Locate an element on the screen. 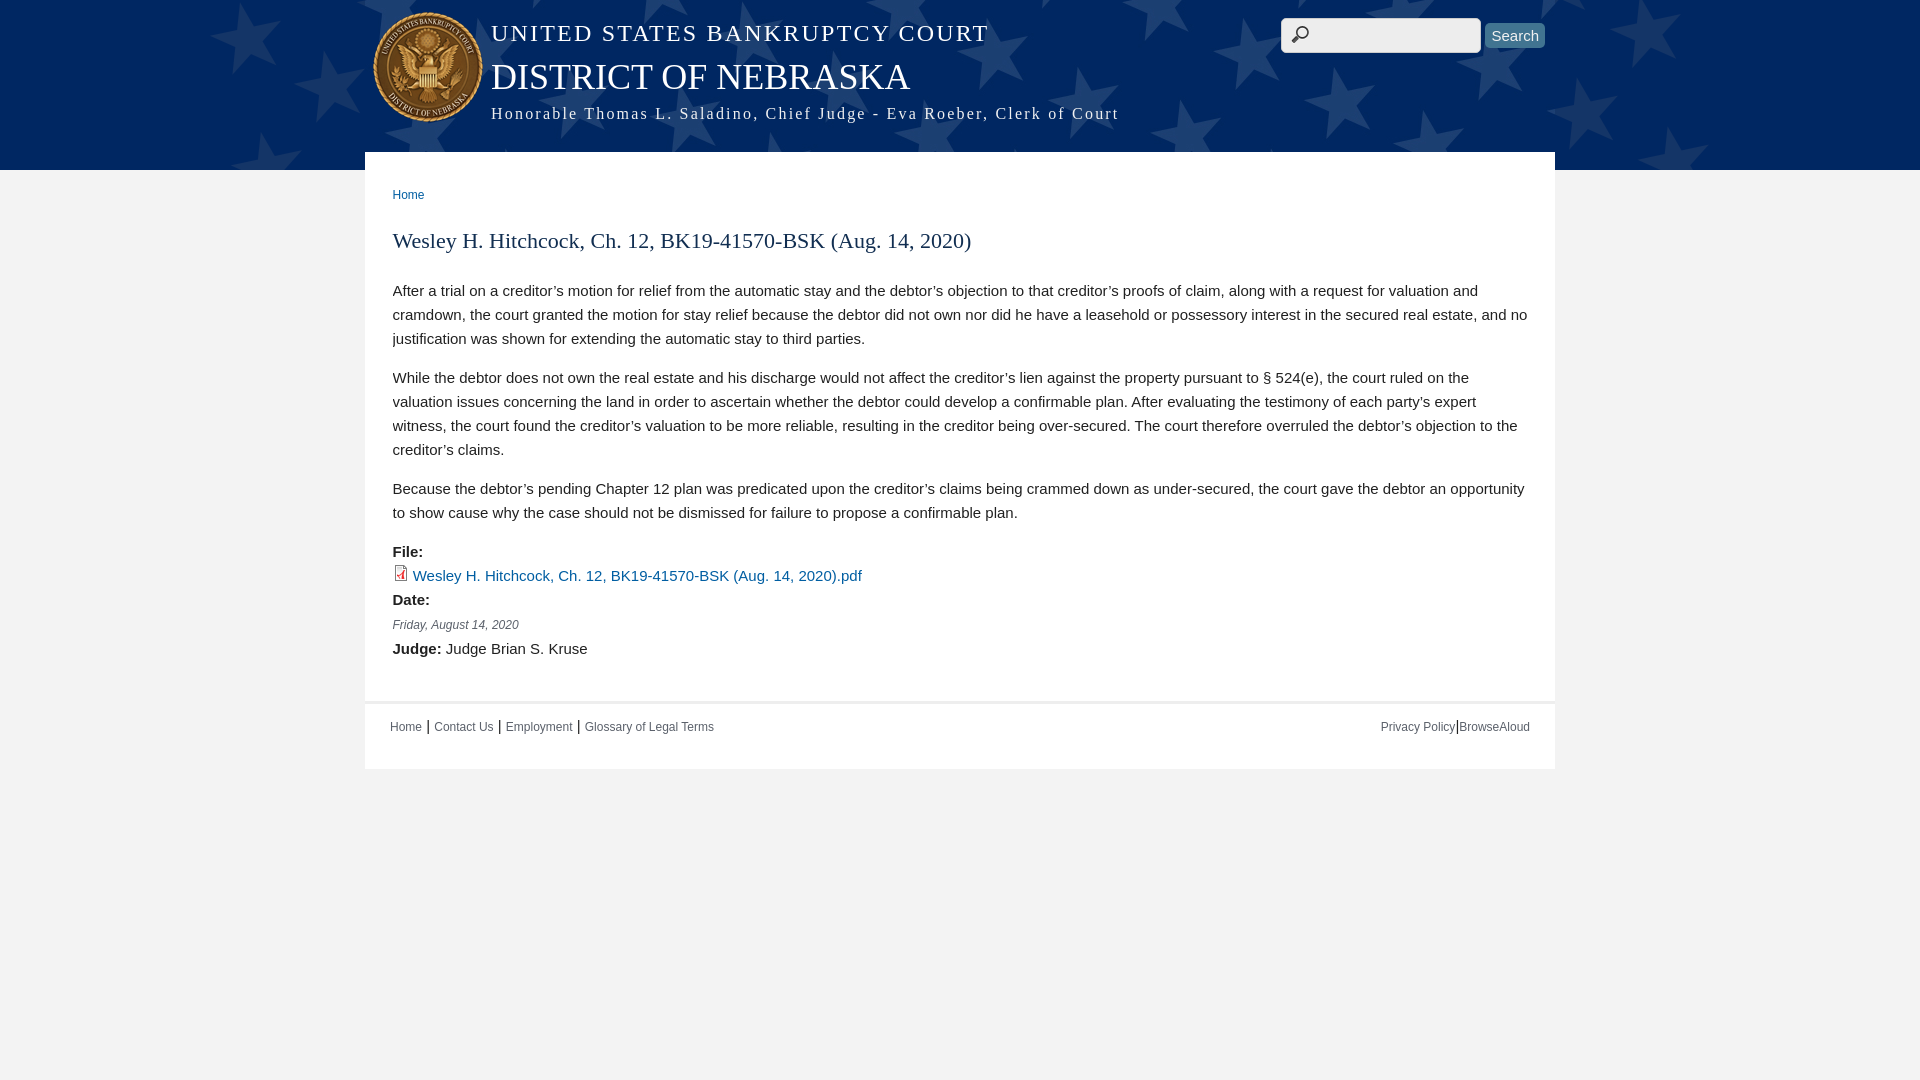 The image size is (1920, 1080). Home is located at coordinates (960, 114).